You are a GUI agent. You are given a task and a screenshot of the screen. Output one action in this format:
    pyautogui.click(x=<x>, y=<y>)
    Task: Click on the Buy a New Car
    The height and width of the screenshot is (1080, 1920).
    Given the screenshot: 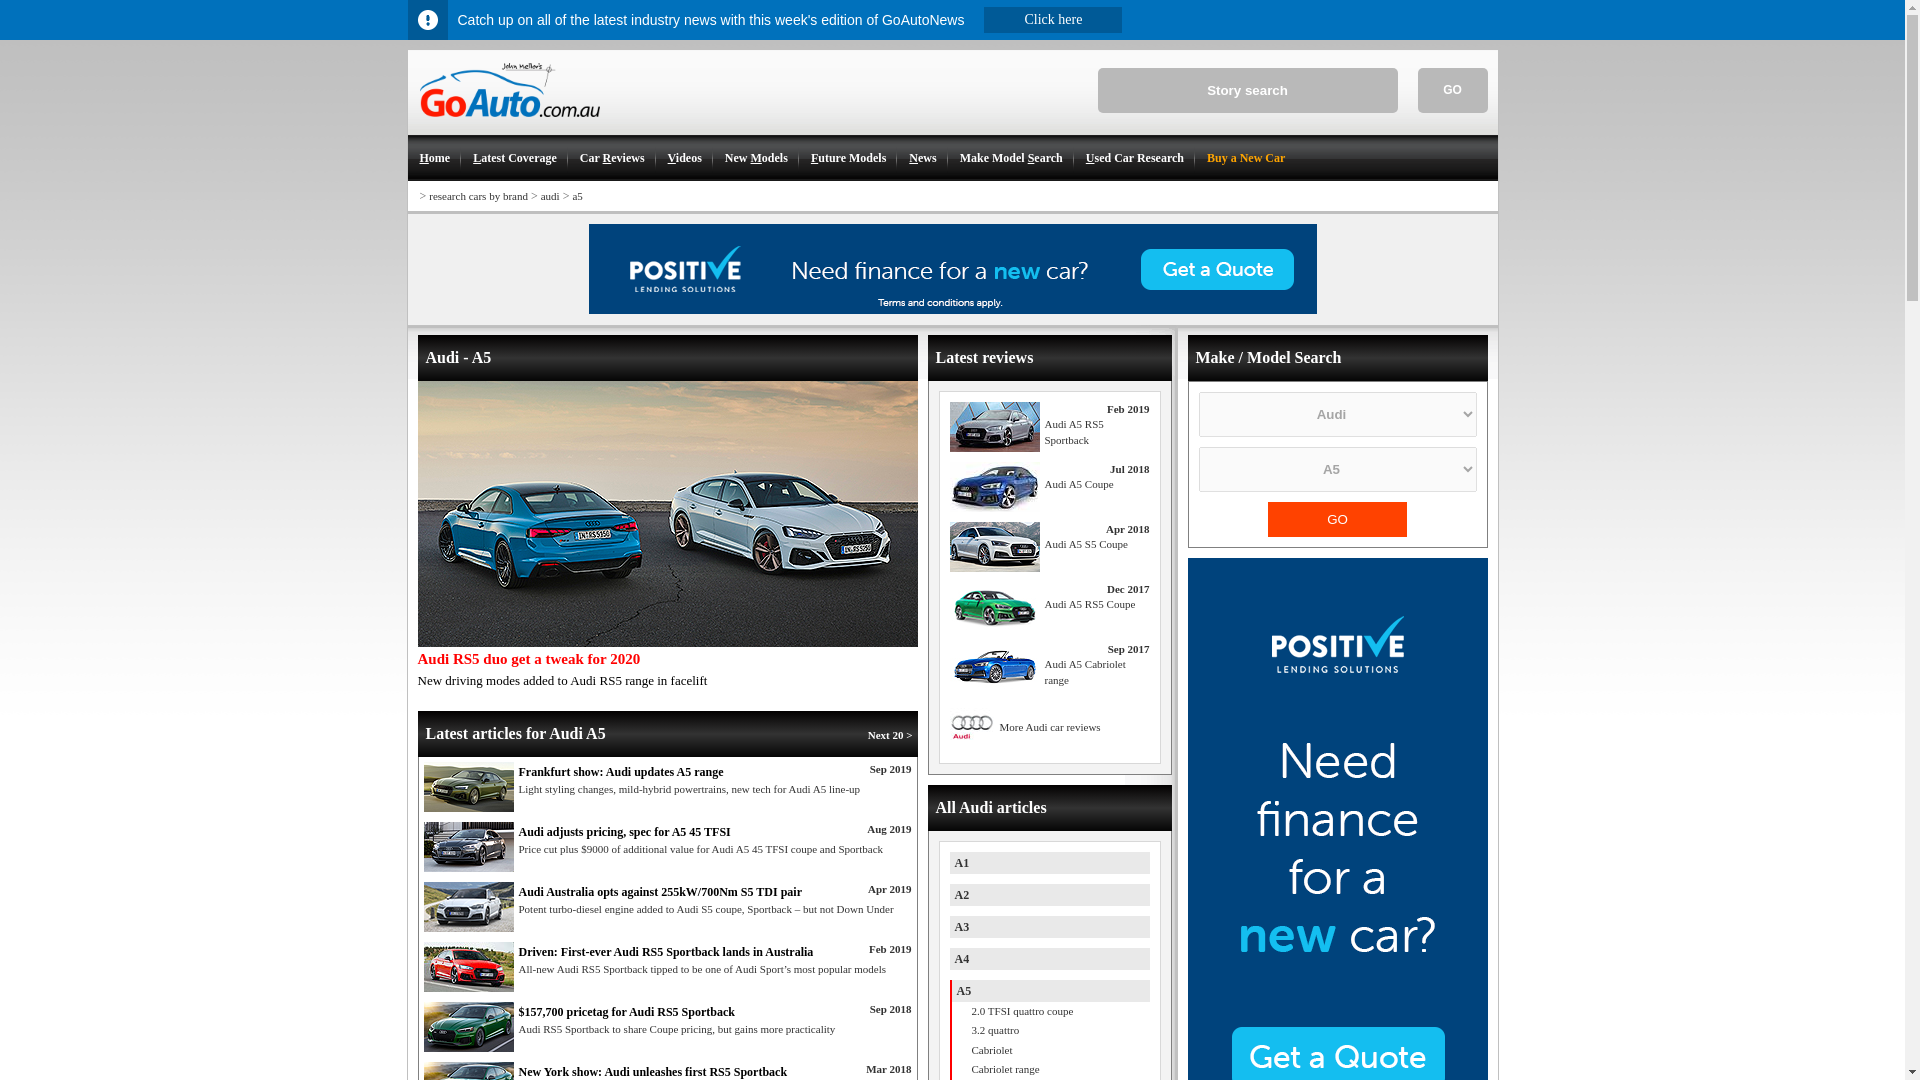 What is the action you would take?
    pyautogui.click(x=1244, y=158)
    